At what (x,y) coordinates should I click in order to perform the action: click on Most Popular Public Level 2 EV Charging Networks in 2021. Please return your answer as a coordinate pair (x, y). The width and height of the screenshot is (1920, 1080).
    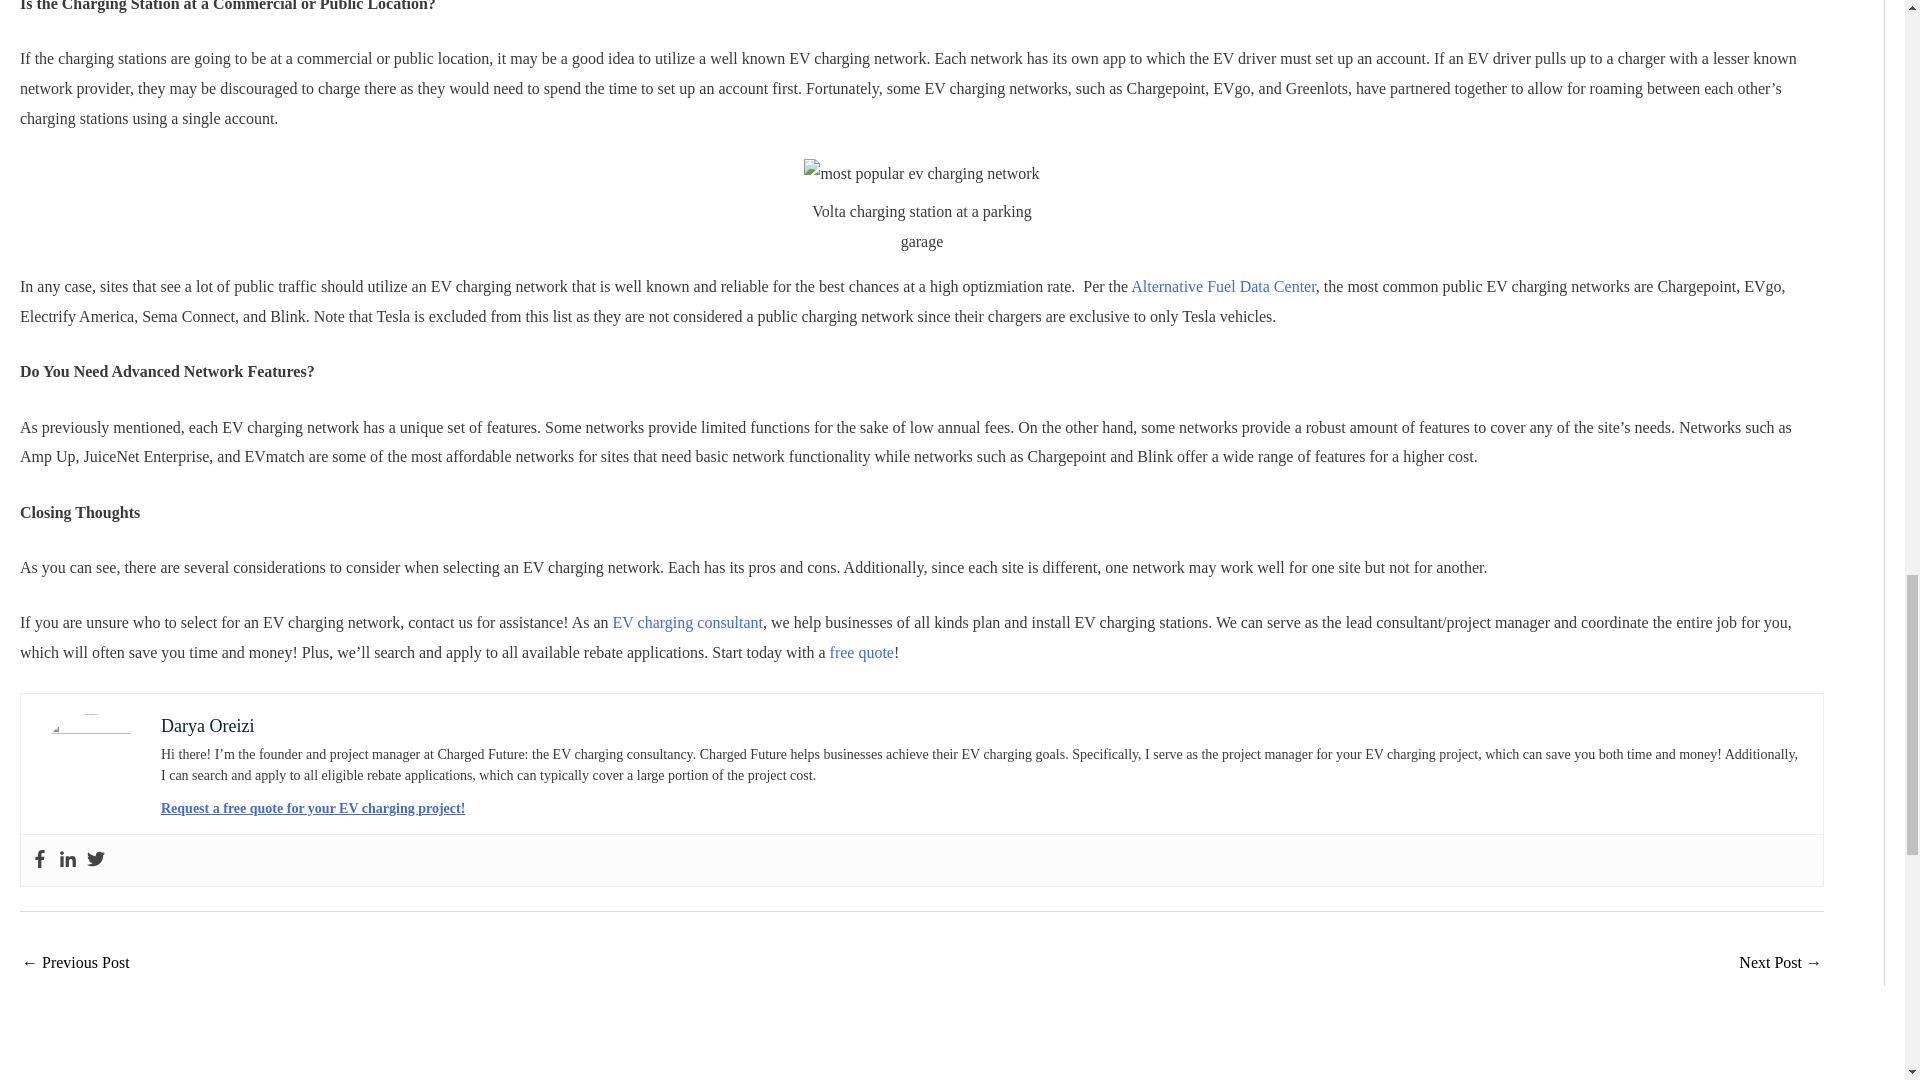
    Looking at the image, I should click on (76, 964).